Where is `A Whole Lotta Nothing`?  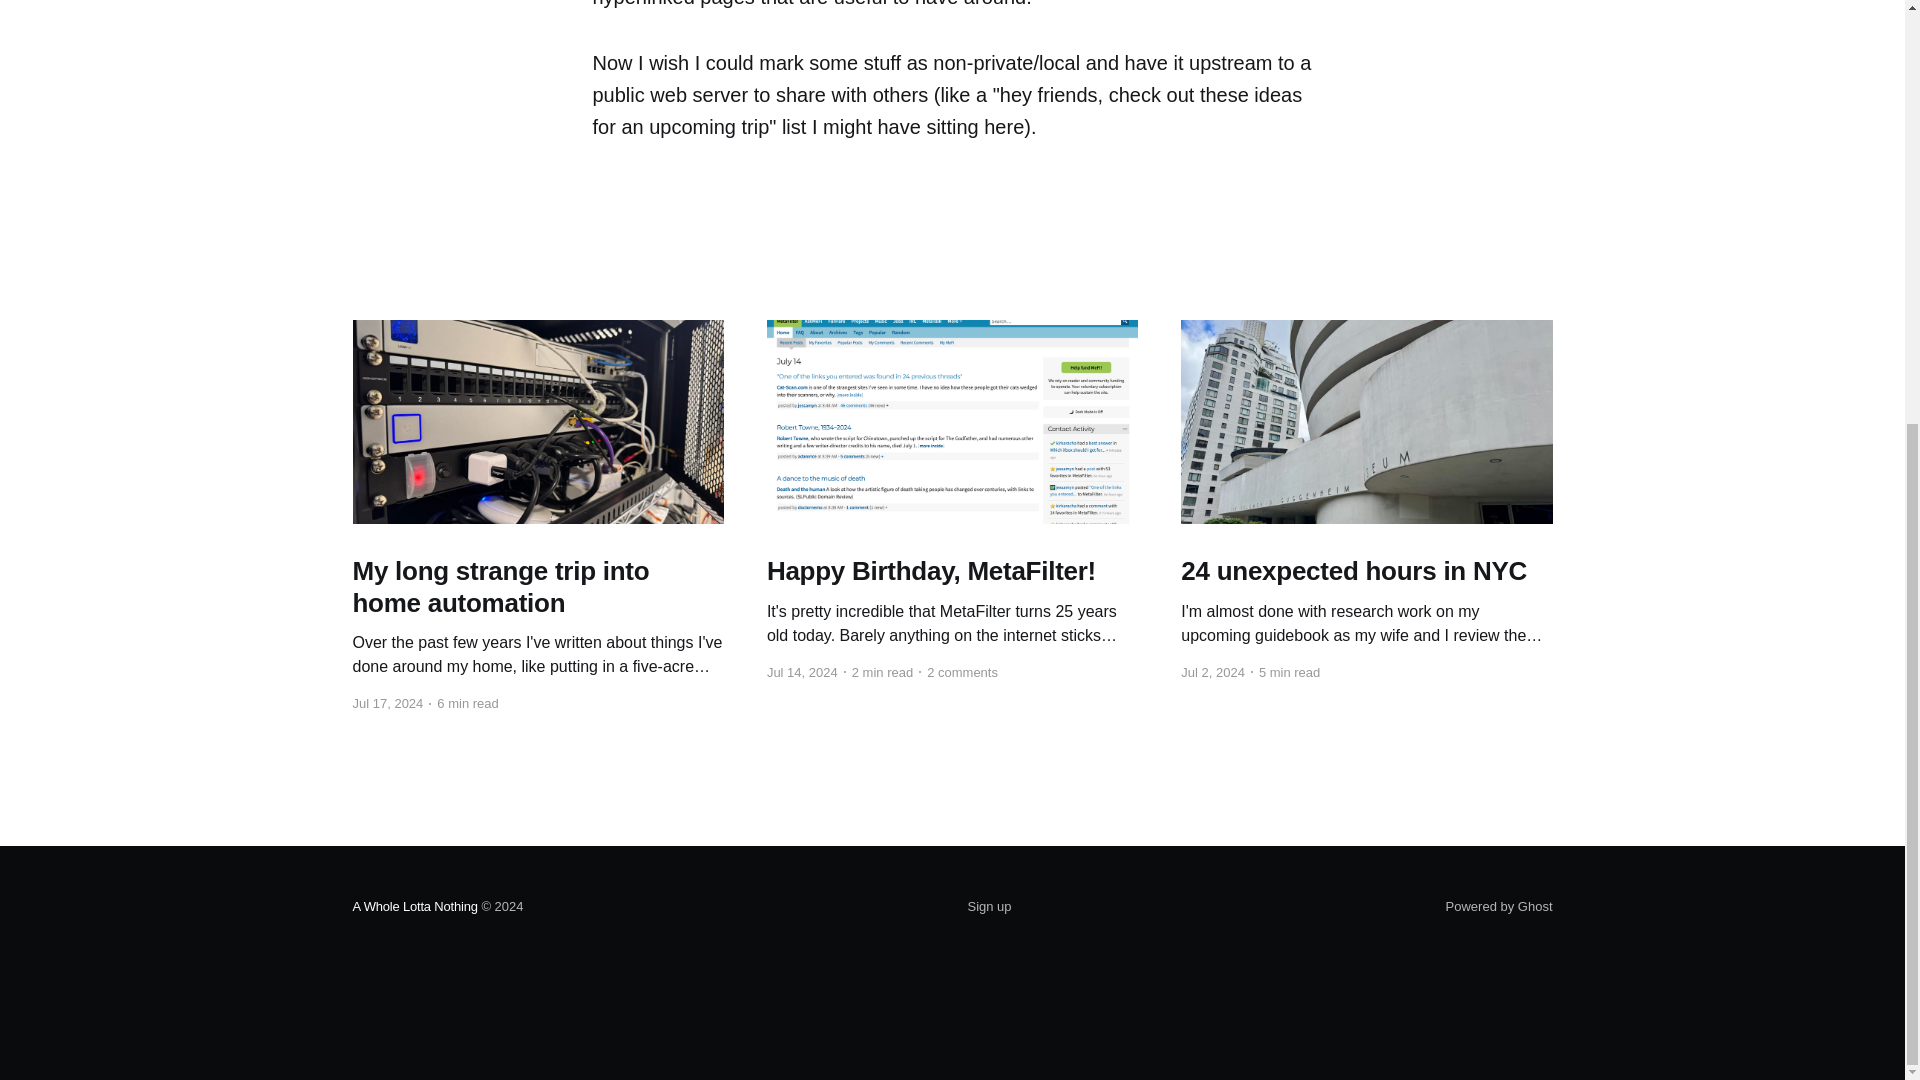
A Whole Lotta Nothing is located at coordinates (414, 906).